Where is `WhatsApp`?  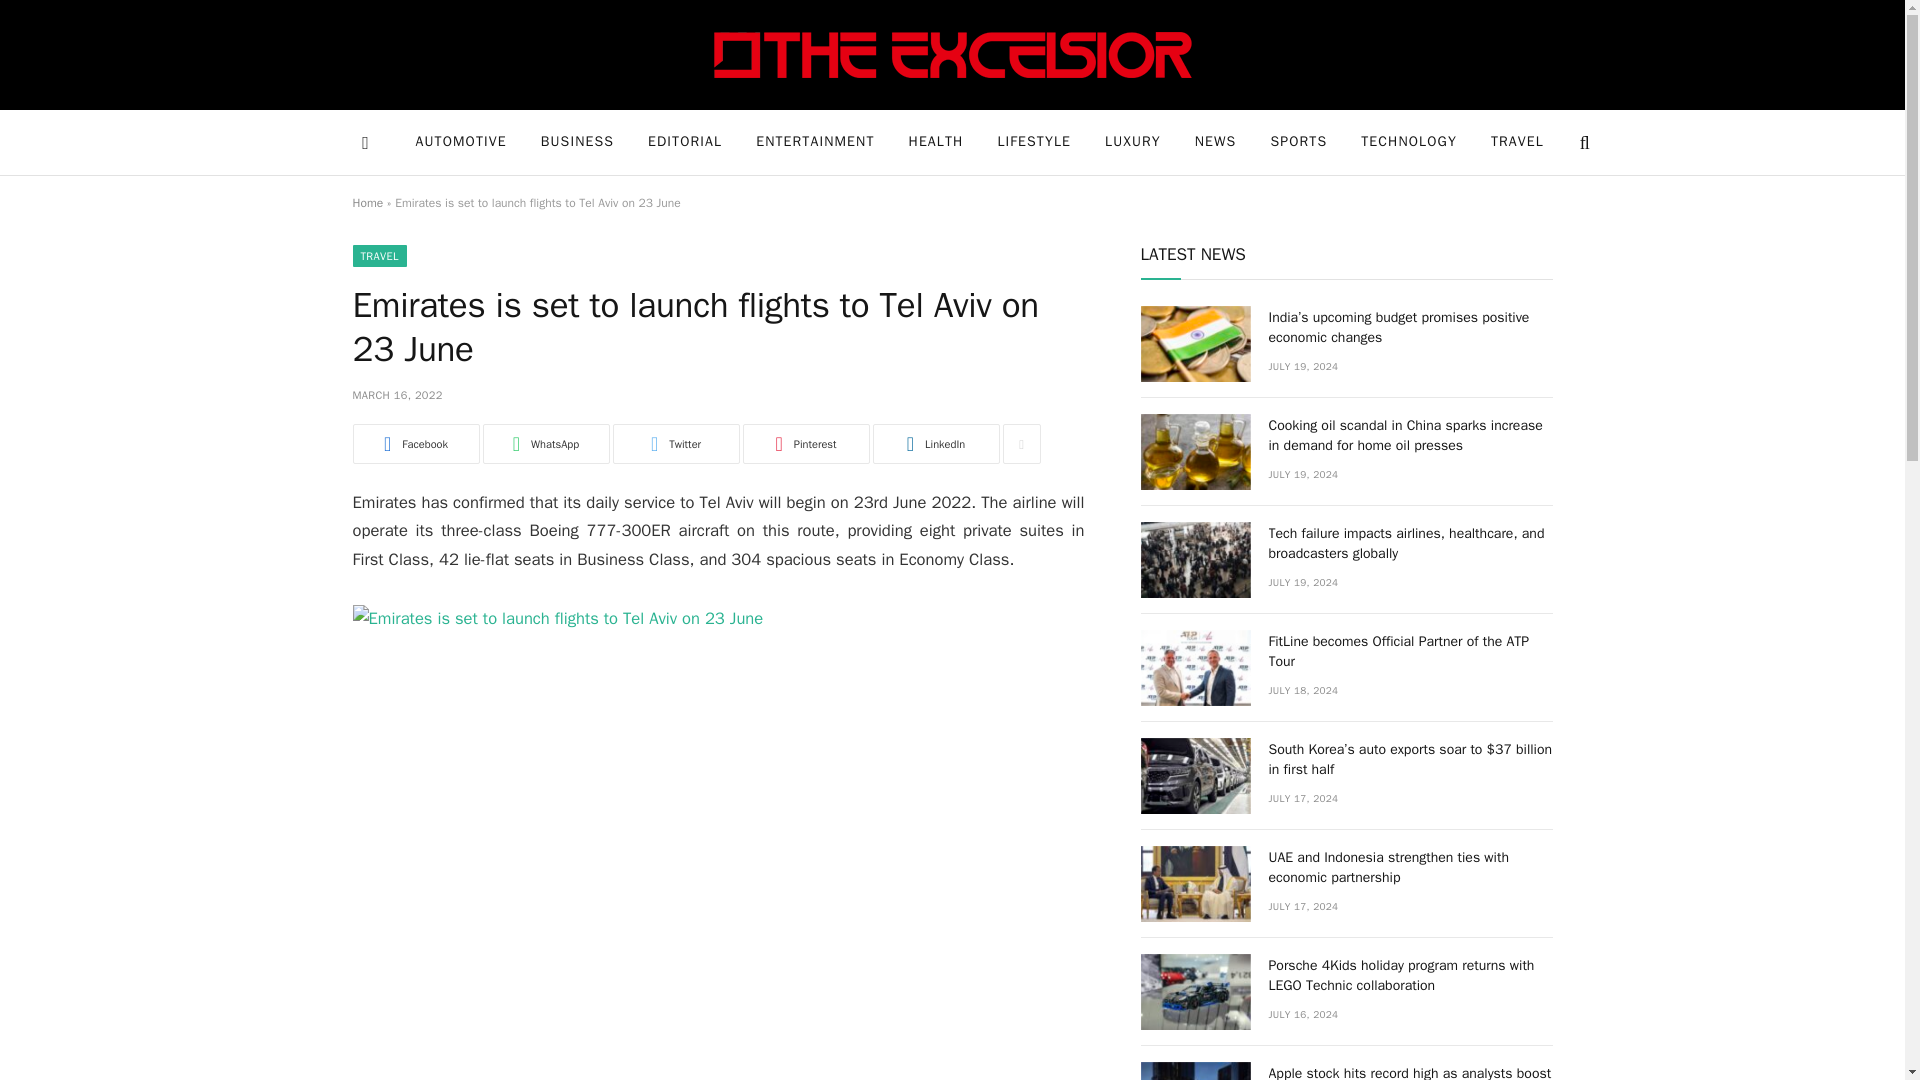
WhatsApp is located at coordinates (544, 444).